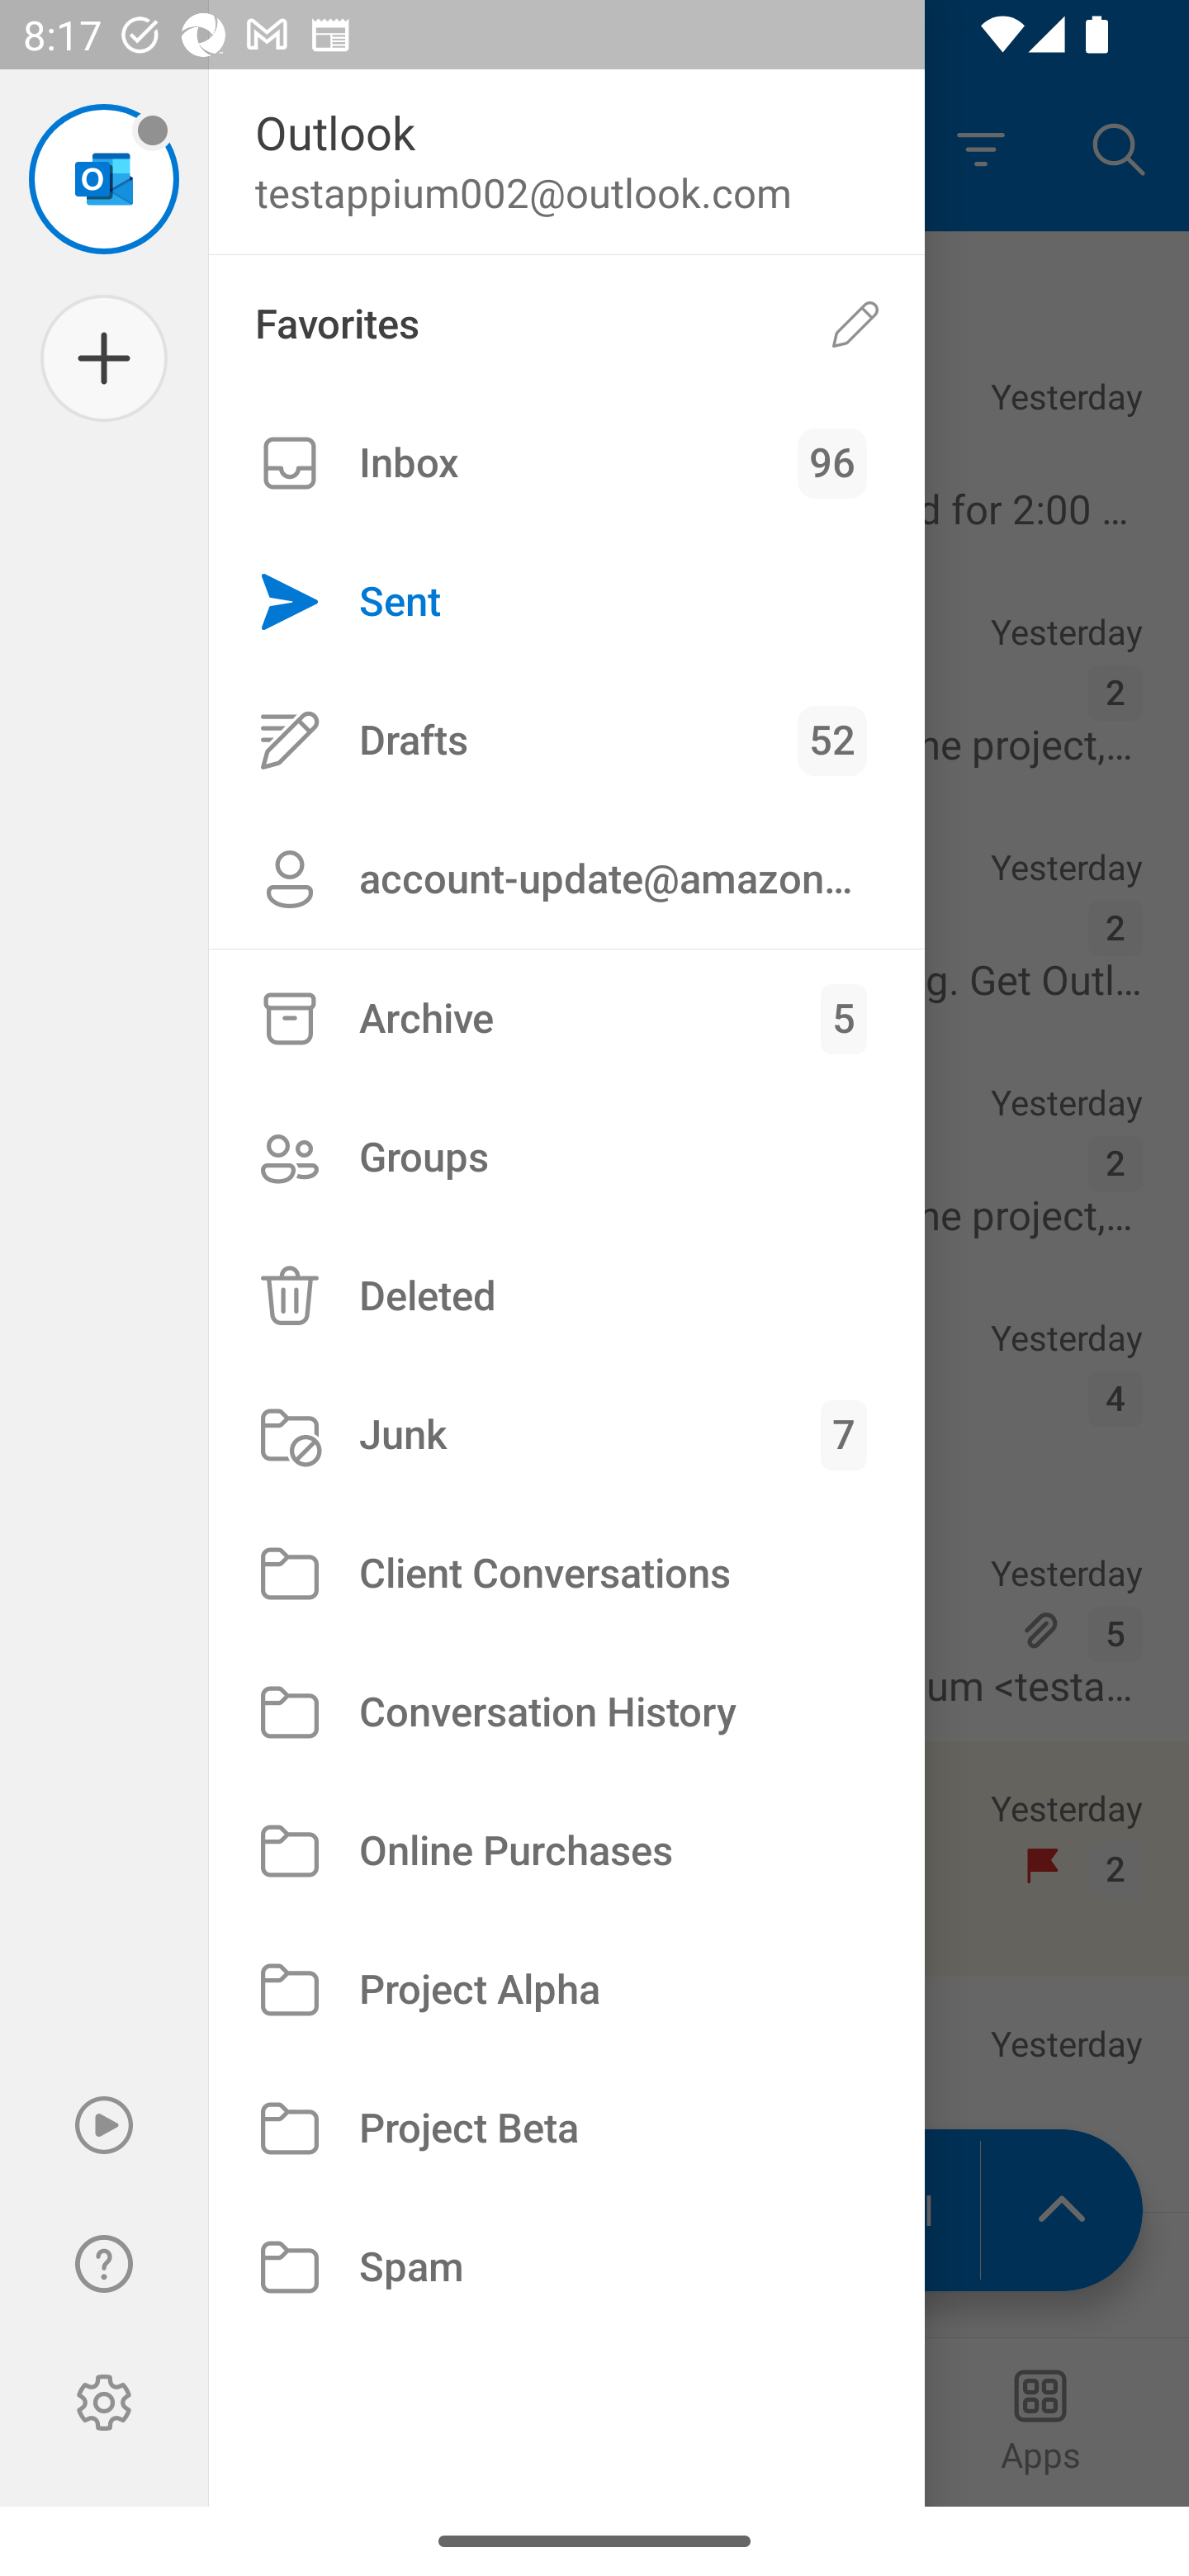 The height and width of the screenshot is (2576, 1189). Describe the element at coordinates (566, 740) in the screenshot. I see `Drafts Drafts, 52 unread emails` at that location.